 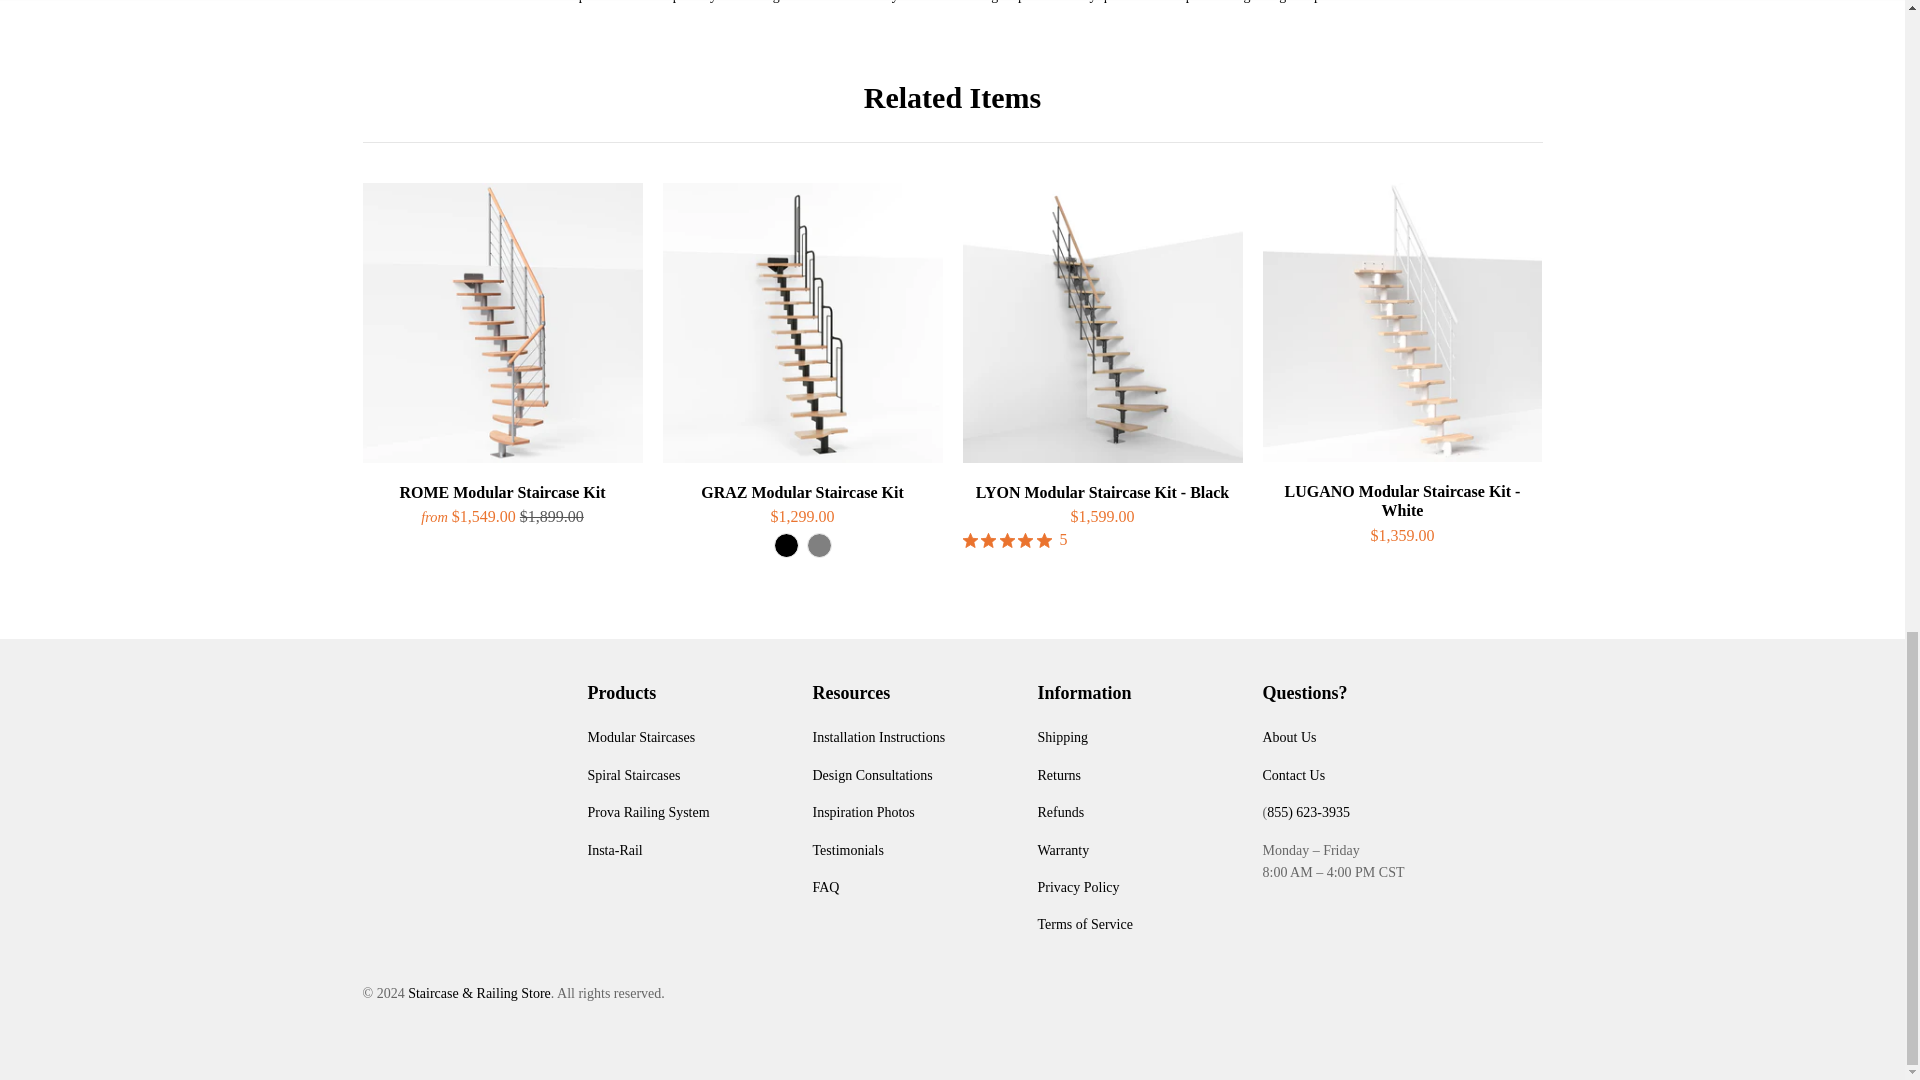 I want to click on 5, so click(x=1019, y=540).